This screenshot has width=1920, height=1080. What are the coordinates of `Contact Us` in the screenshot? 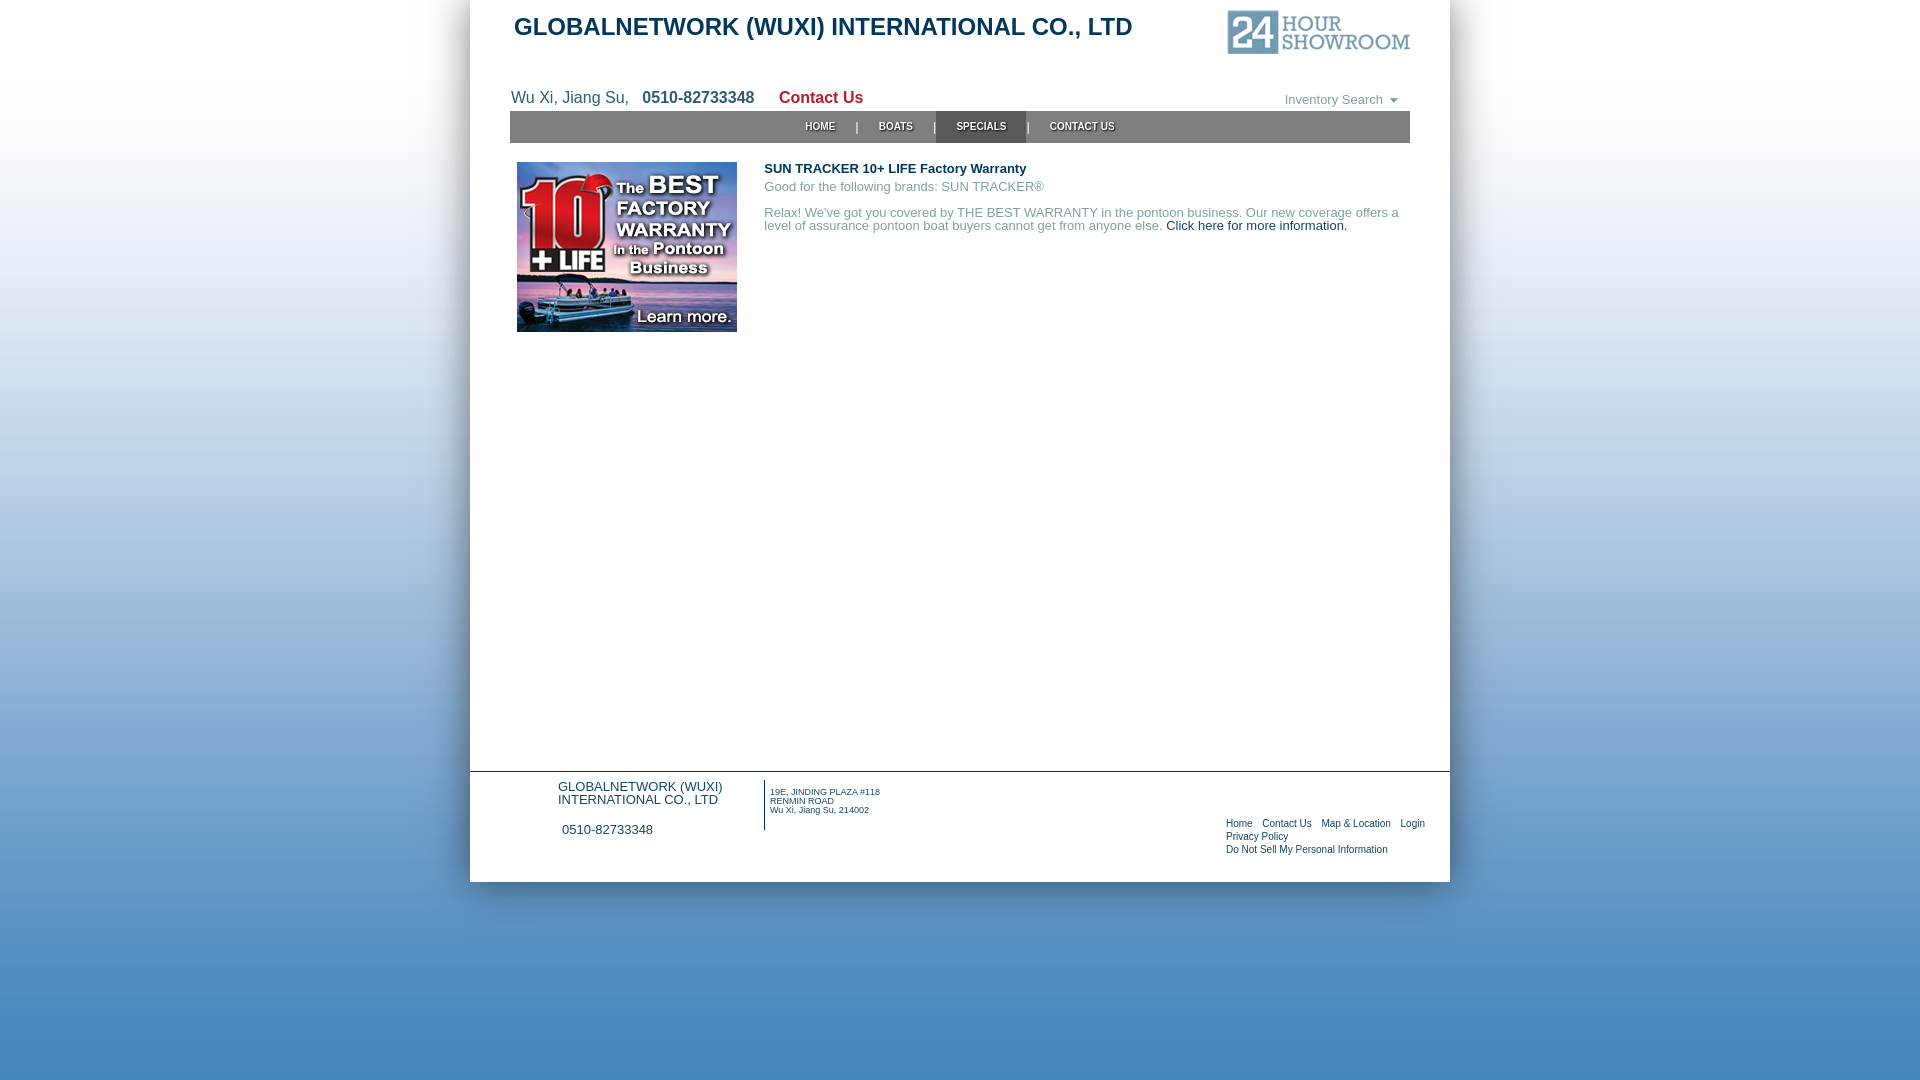 It's located at (811, 98).